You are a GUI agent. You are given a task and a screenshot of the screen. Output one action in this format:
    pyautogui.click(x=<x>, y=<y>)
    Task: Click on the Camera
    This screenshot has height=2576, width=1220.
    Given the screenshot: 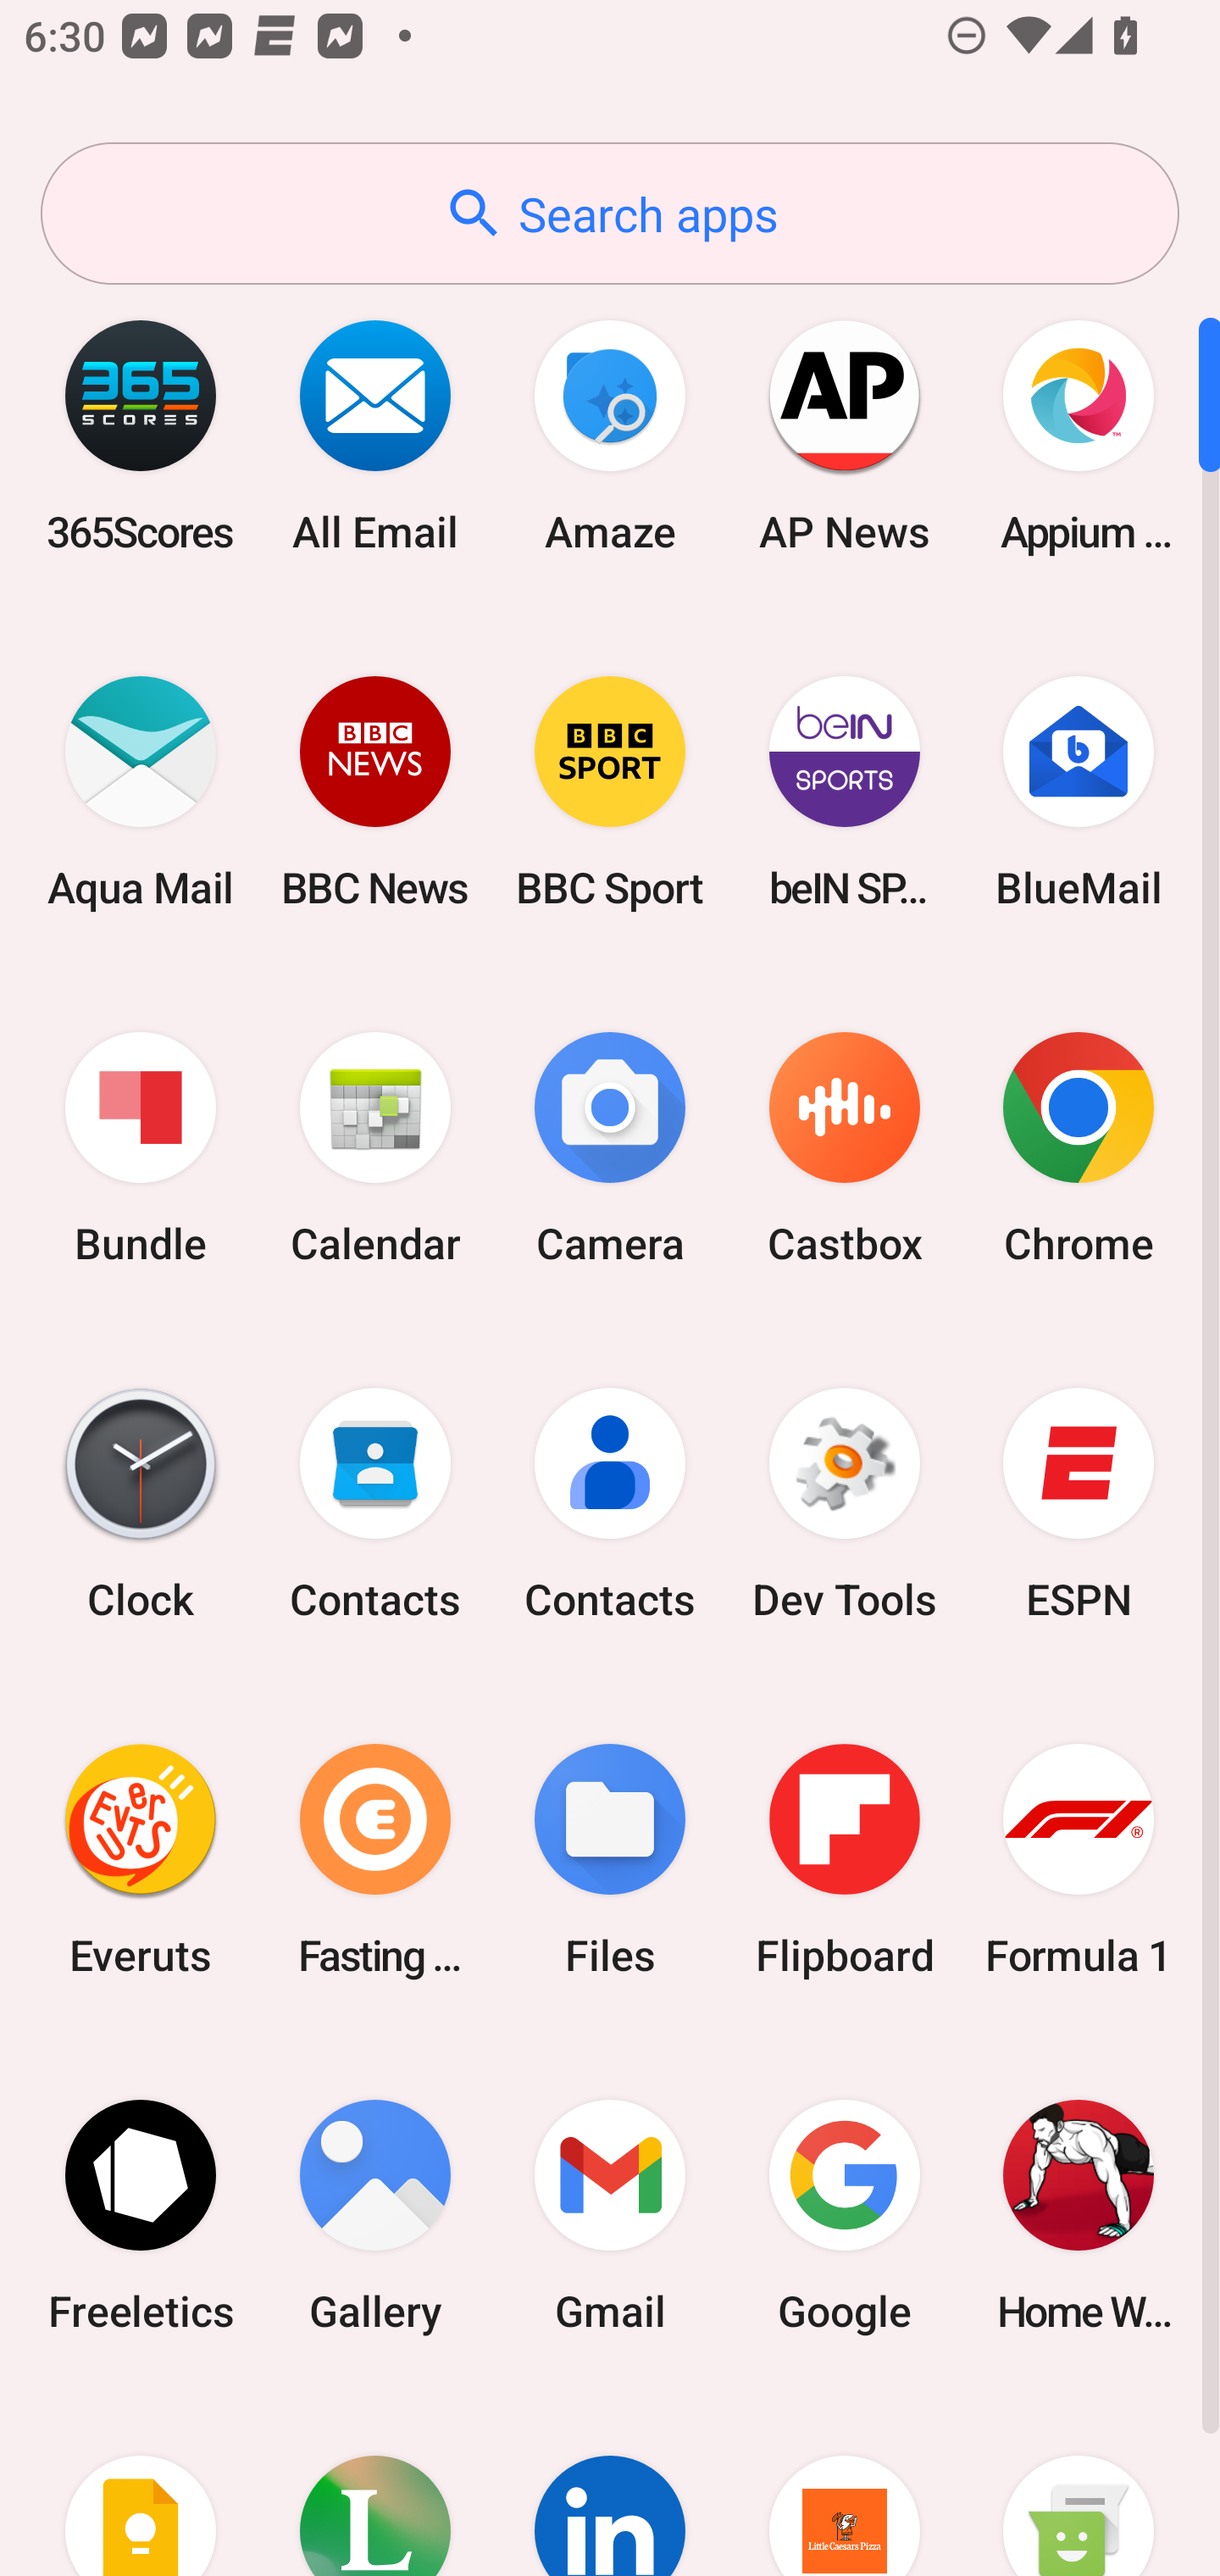 What is the action you would take?
    pyautogui.click(x=610, y=1149)
    